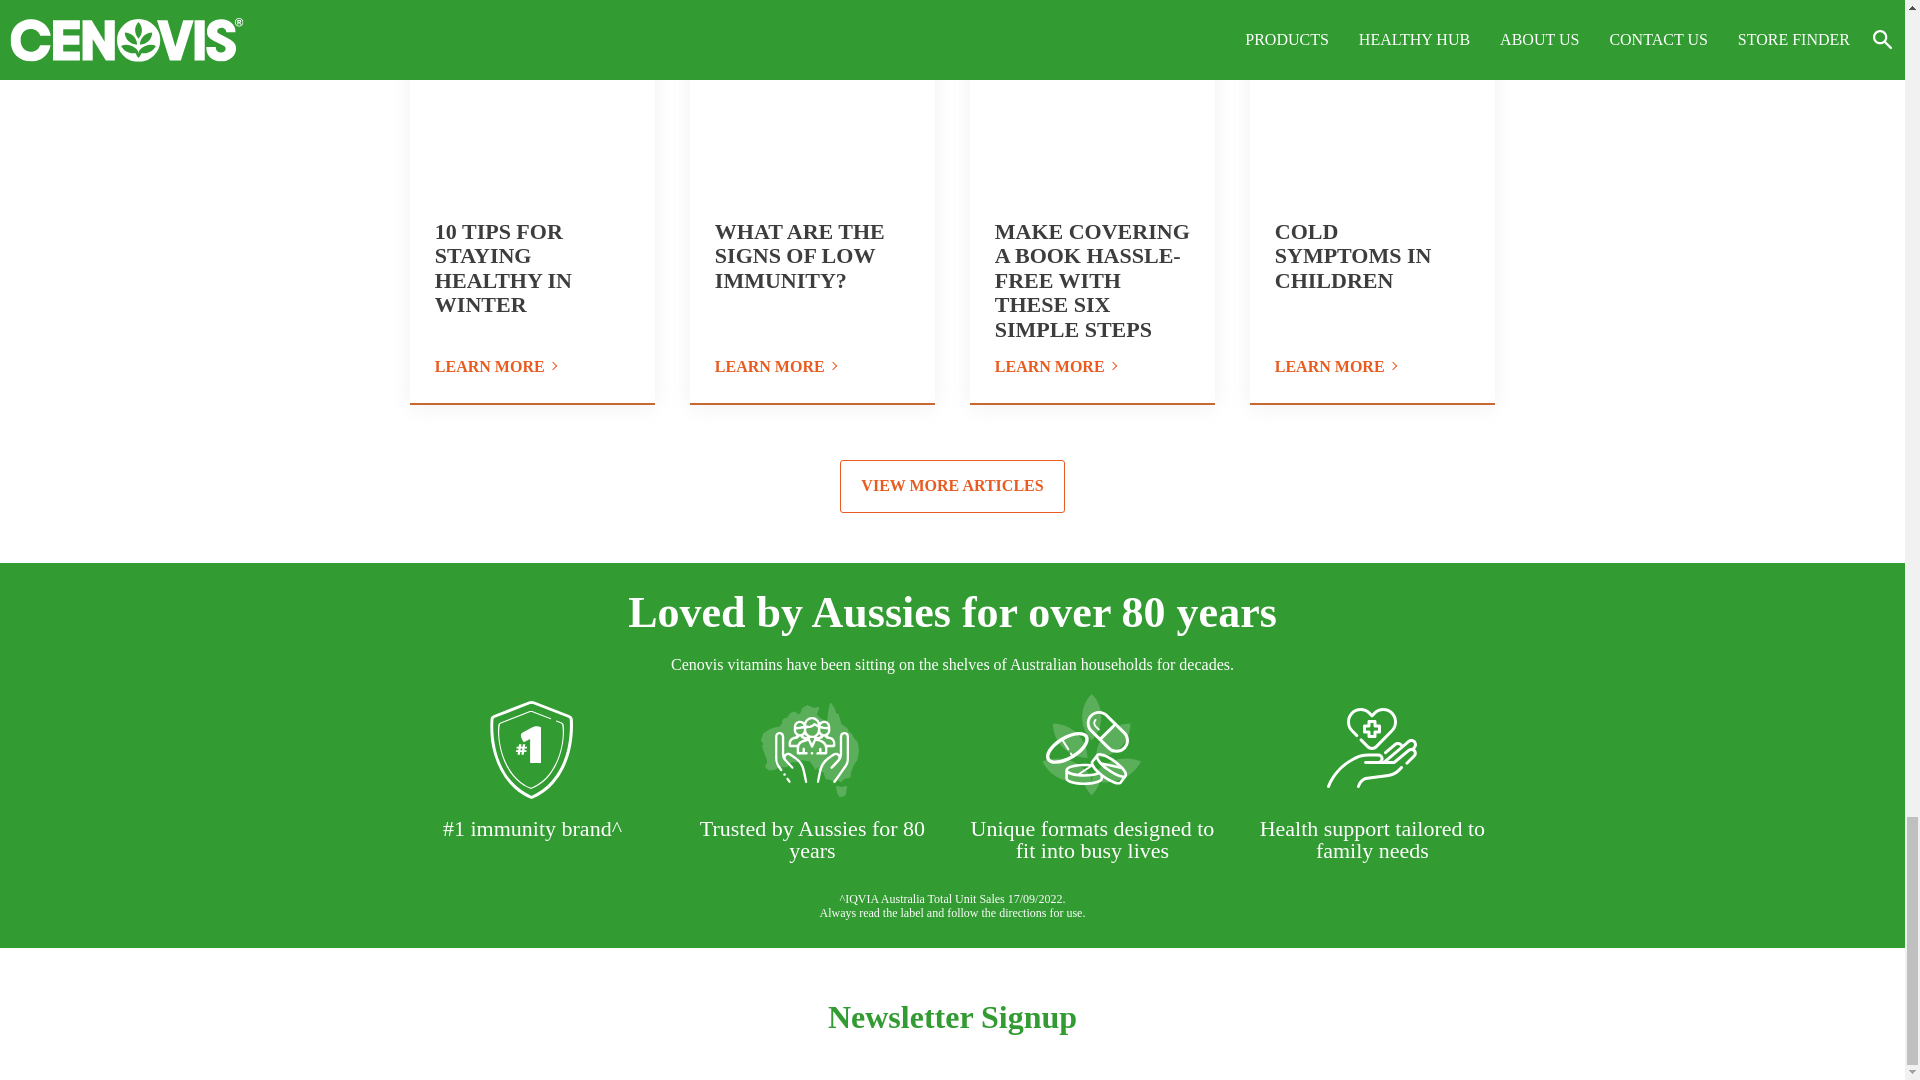  I want to click on learn more, so click(812, 368).